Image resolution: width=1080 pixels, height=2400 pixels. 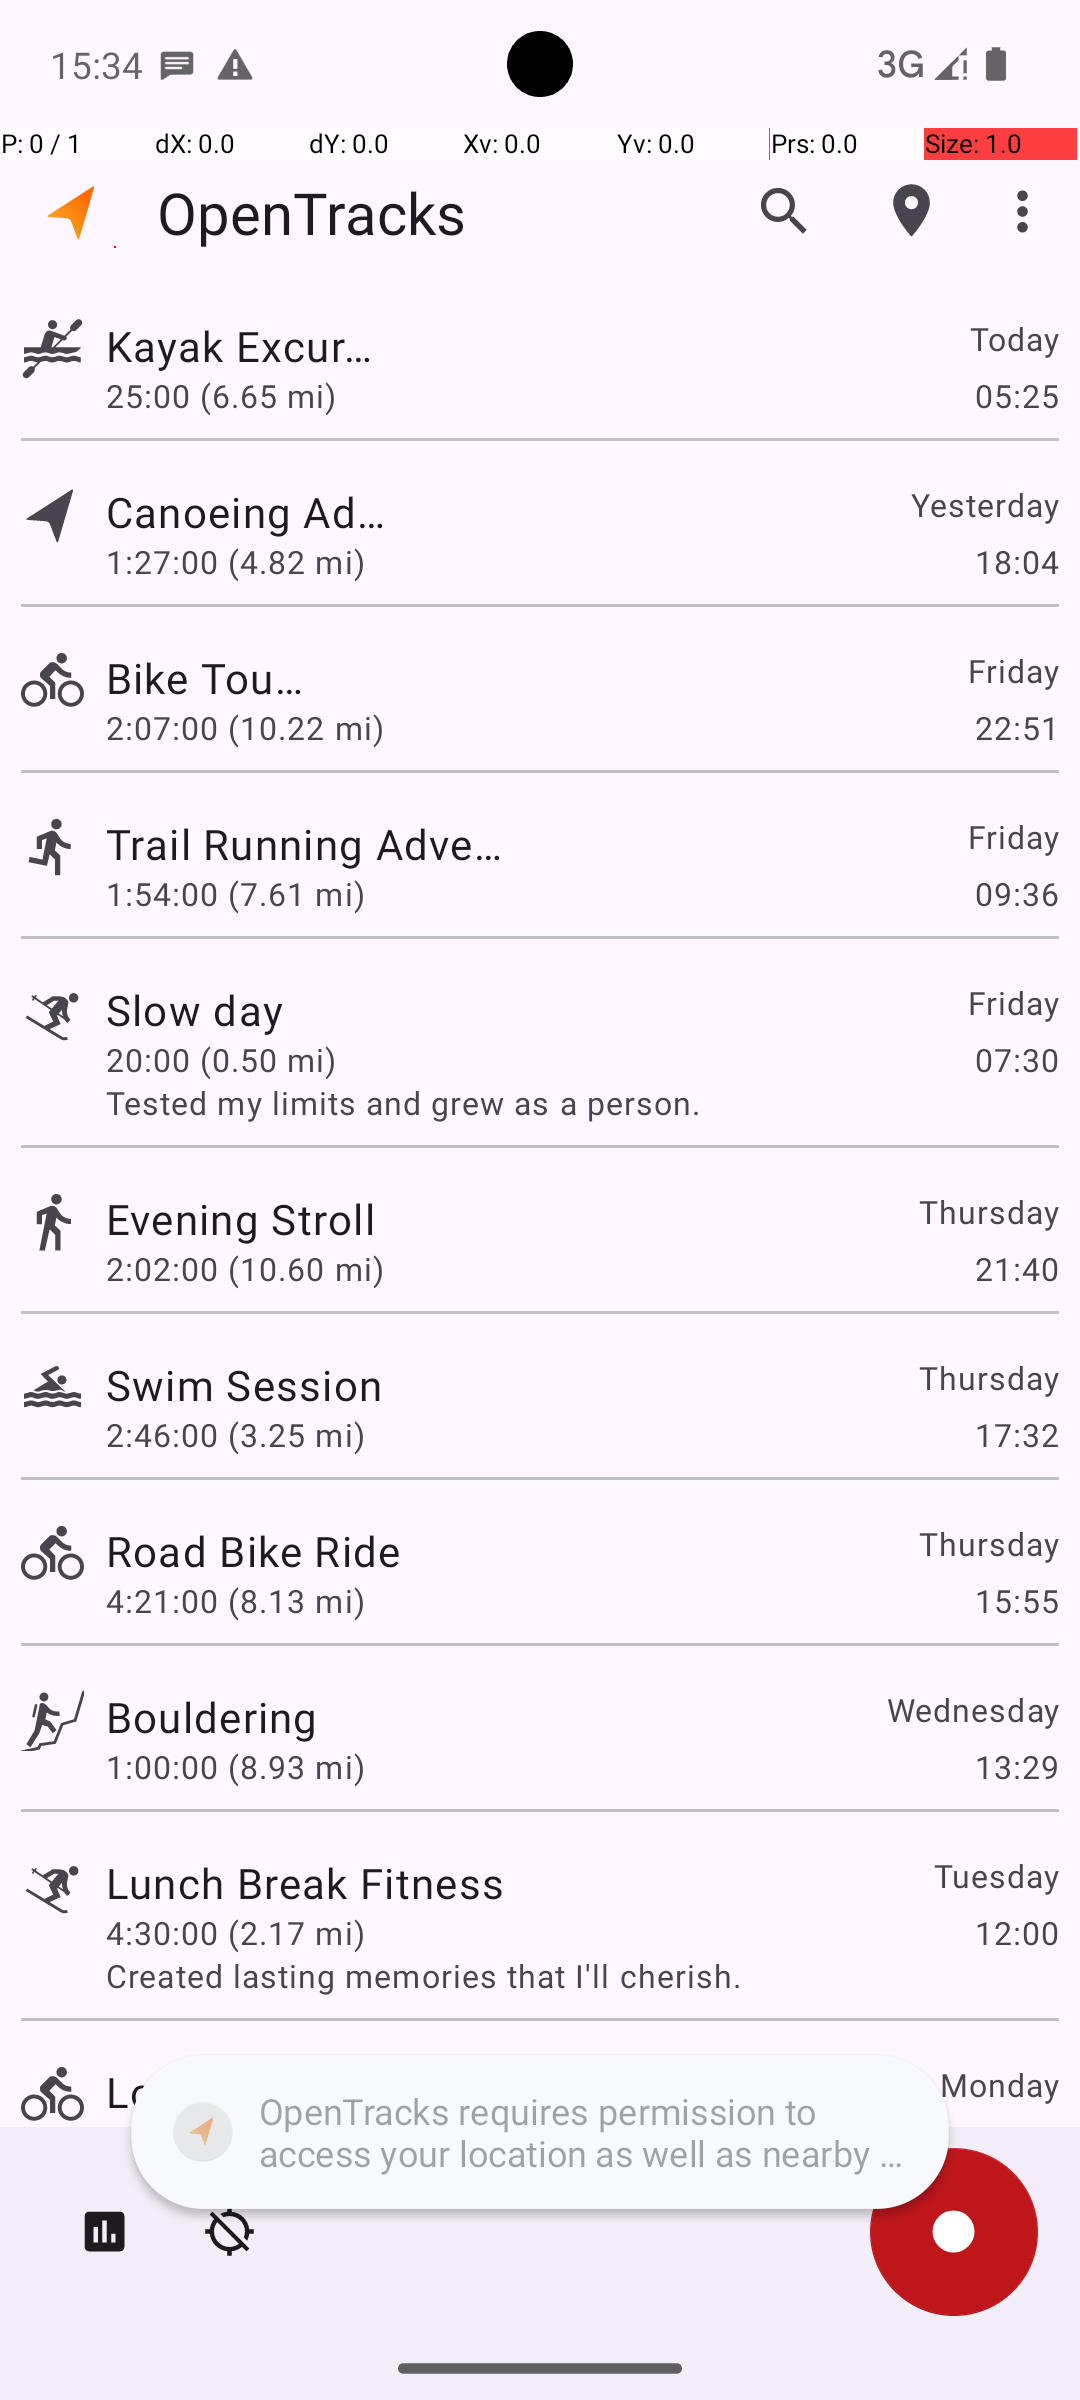 I want to click on 22:51, so click(x=1016, y=728).